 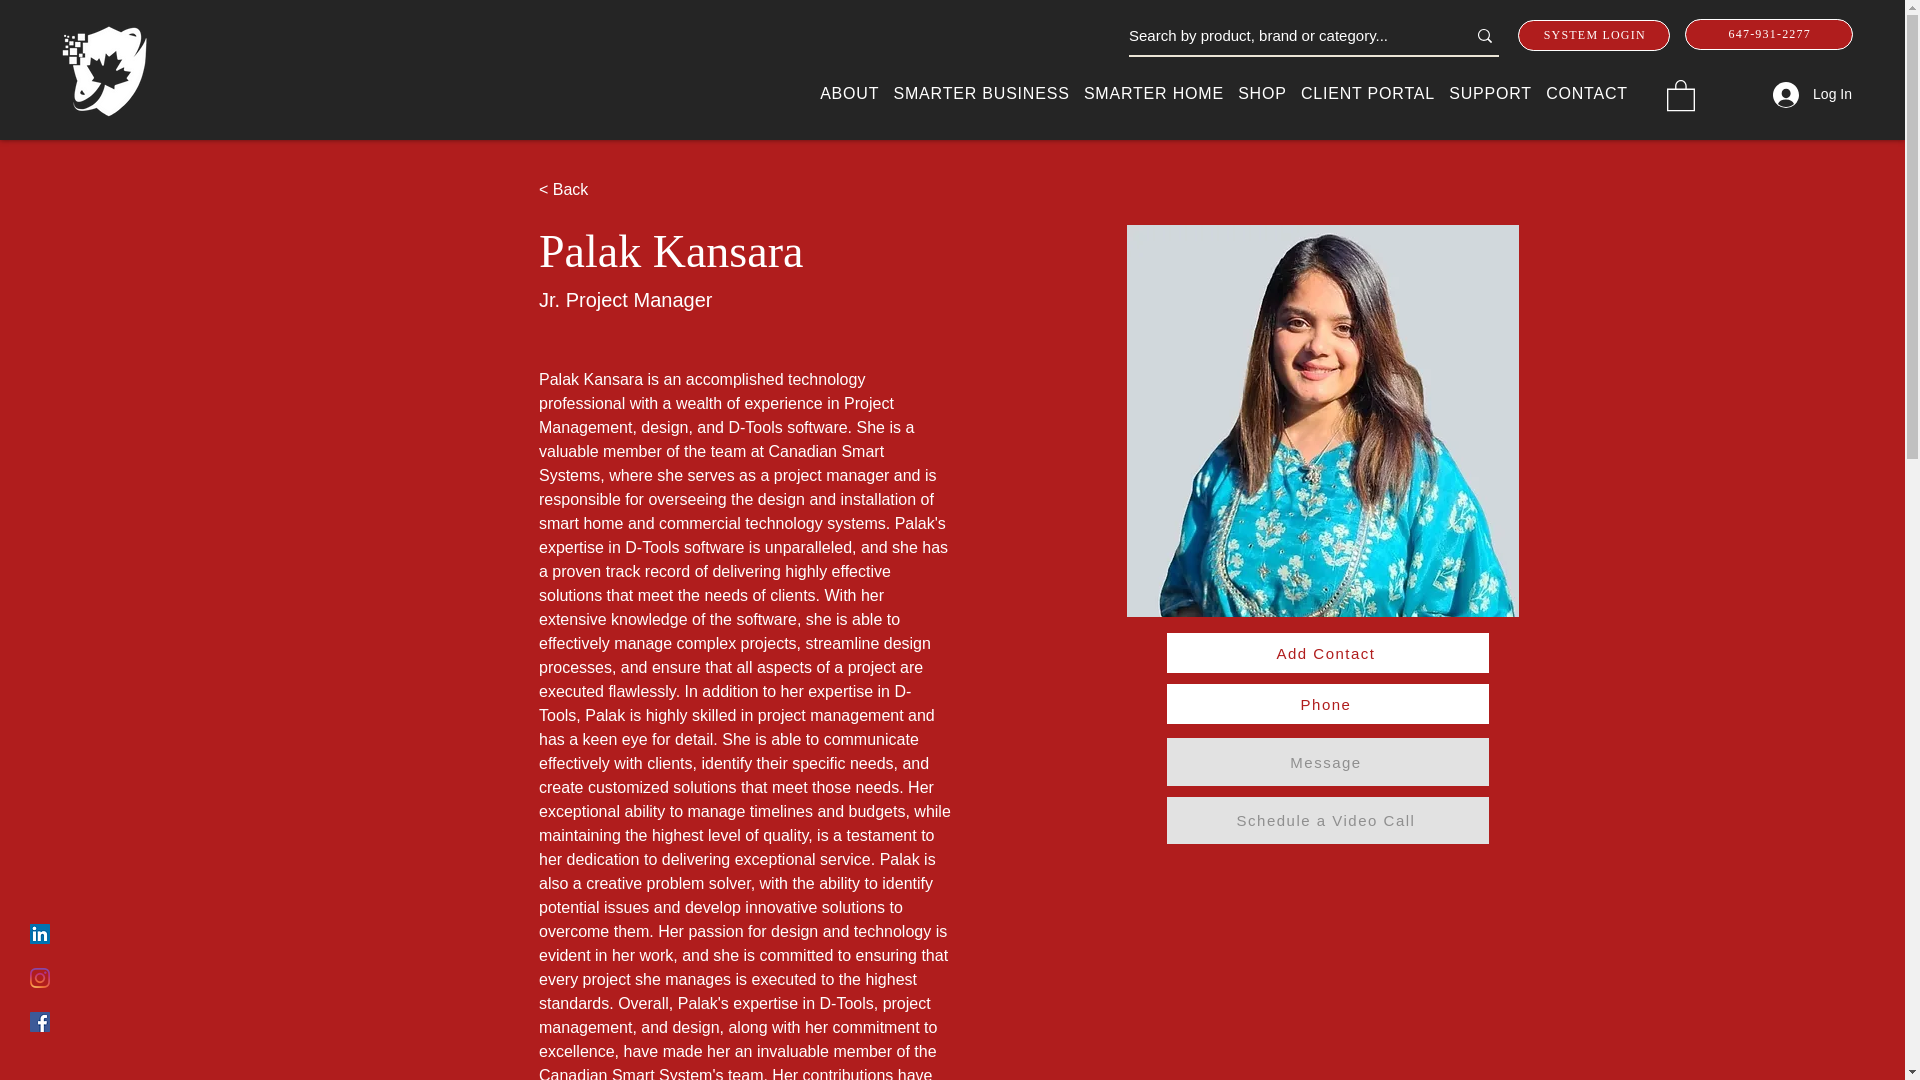 What do you see at coordinates (1768, 34) in the screenshot?
I see `647-931-2277` at bounding box center [1768, 34].